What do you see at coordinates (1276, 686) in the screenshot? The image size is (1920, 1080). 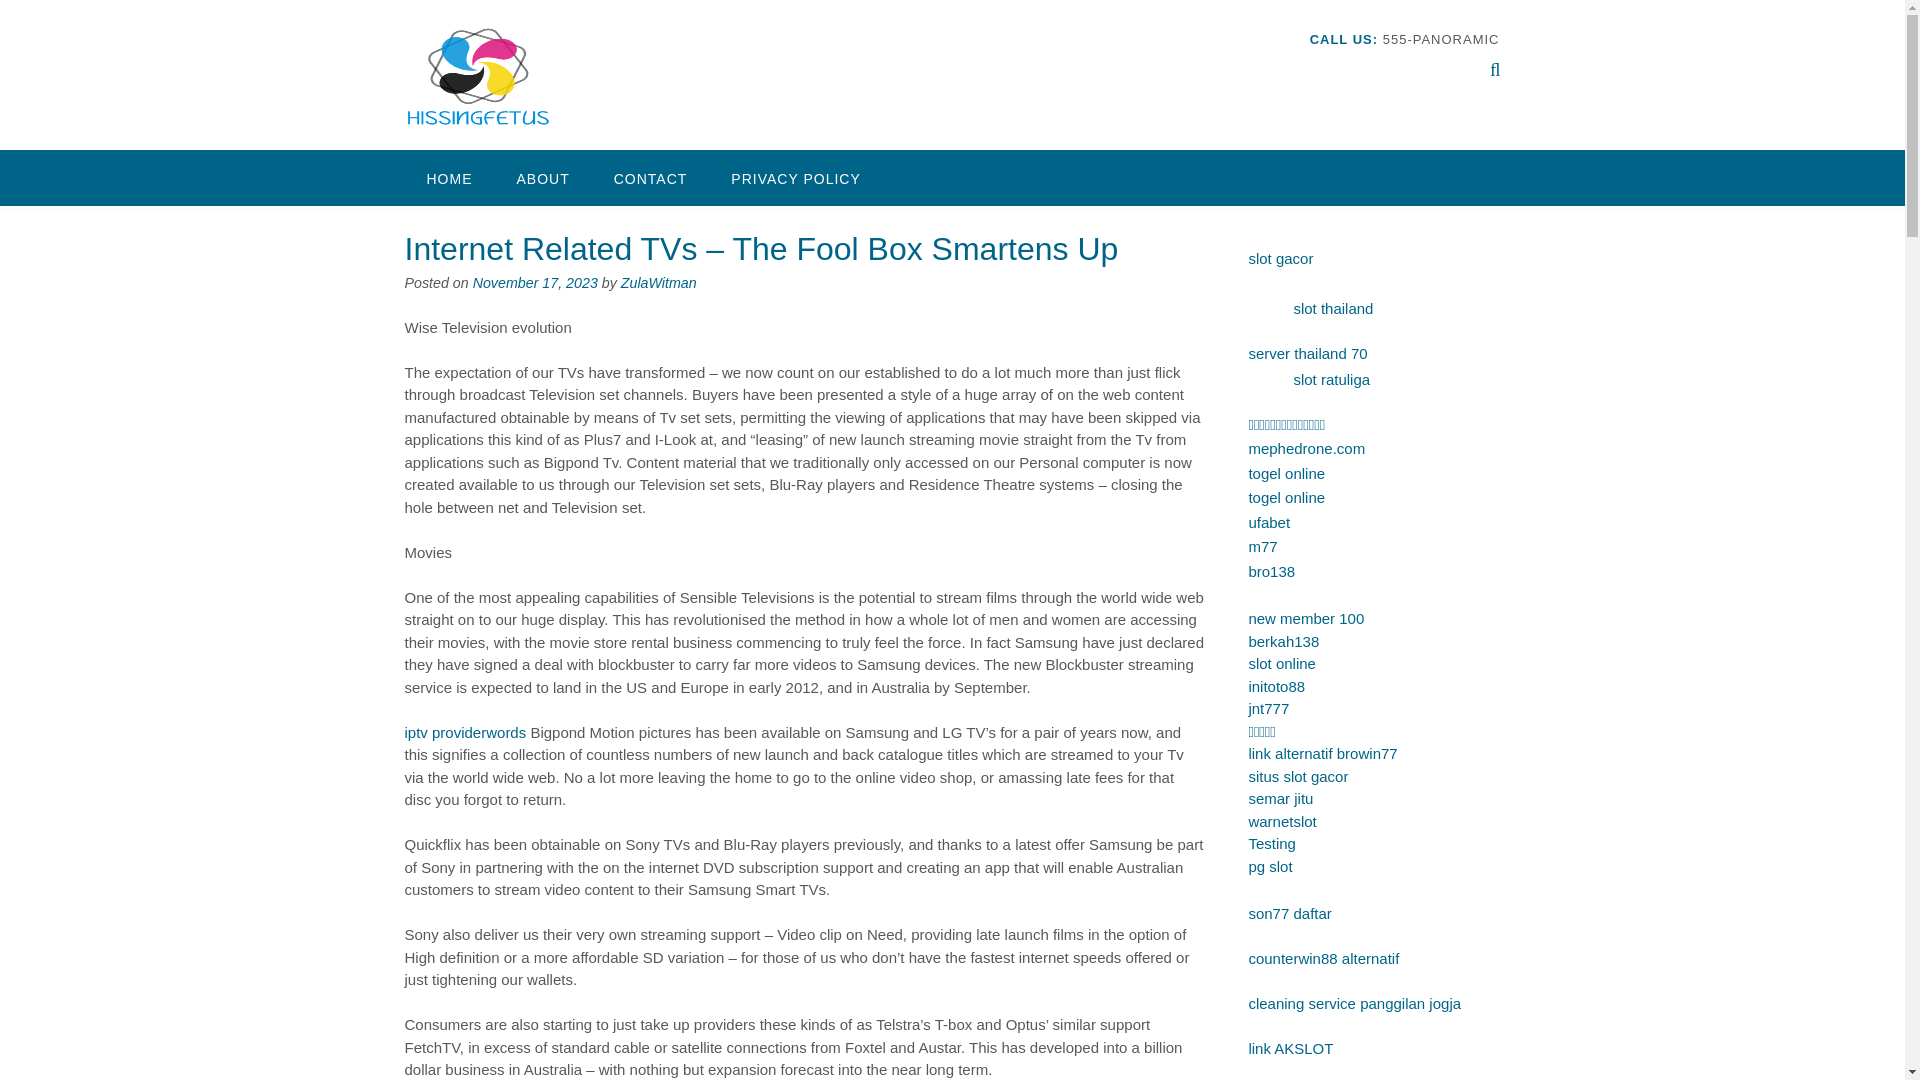 I see `initoto88` at bounding box center [1276, 686].